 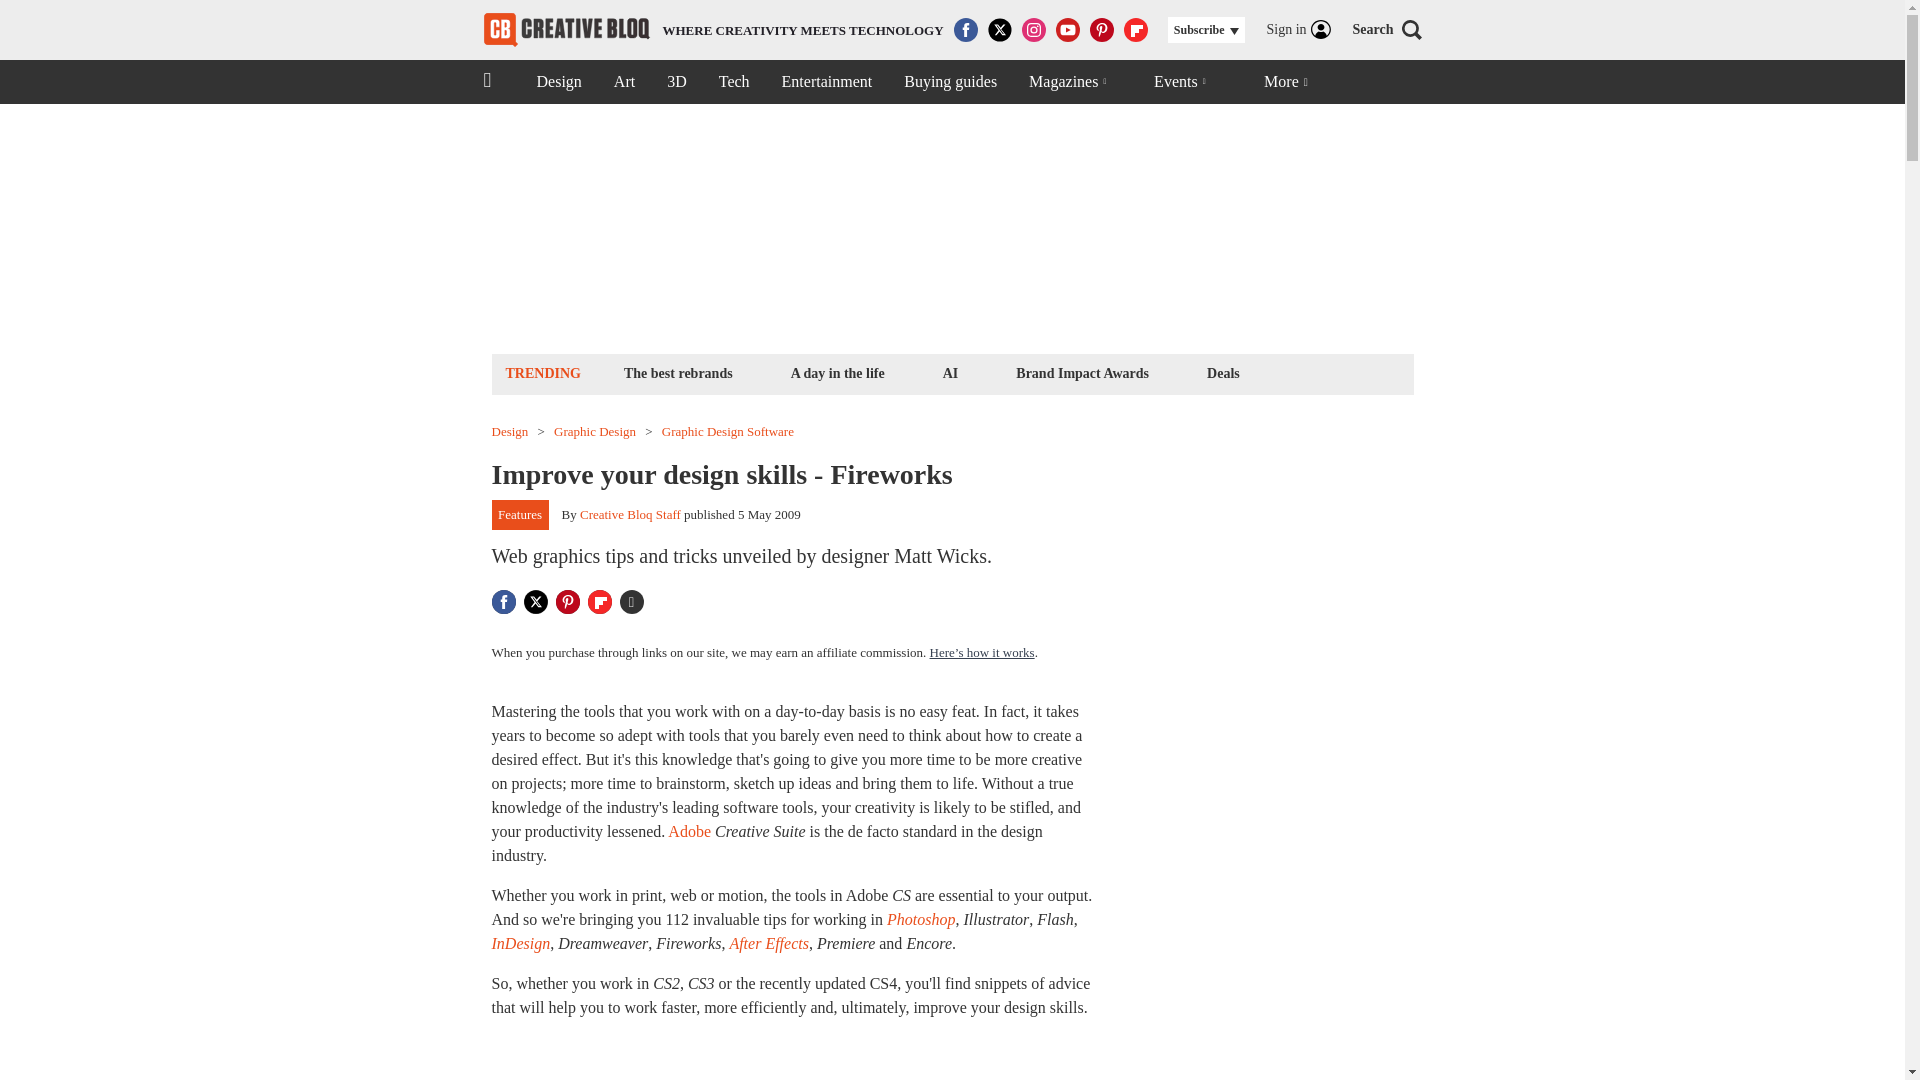 What do you see at coordinates (827, 82) in the screenshot?
I see `Entertainment` at bounding box center [827, 82].